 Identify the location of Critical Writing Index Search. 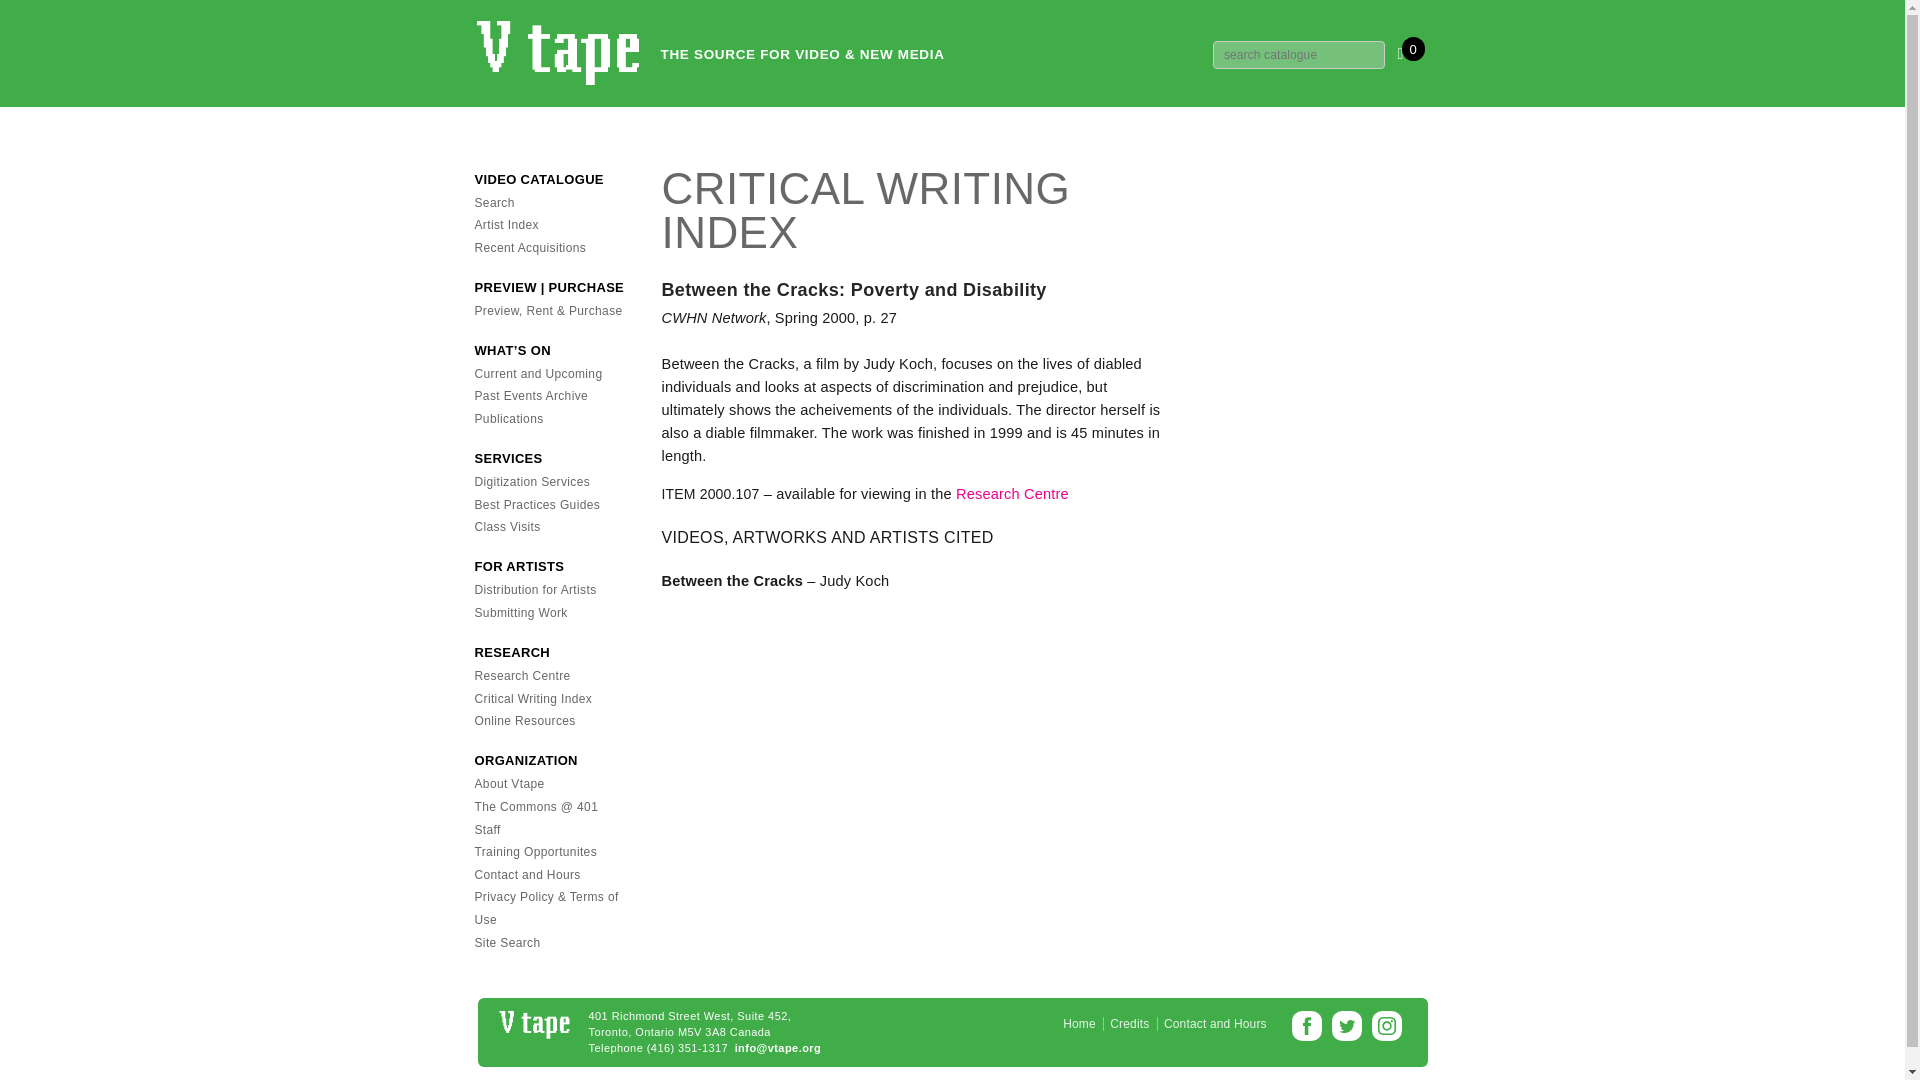
(532, 699).